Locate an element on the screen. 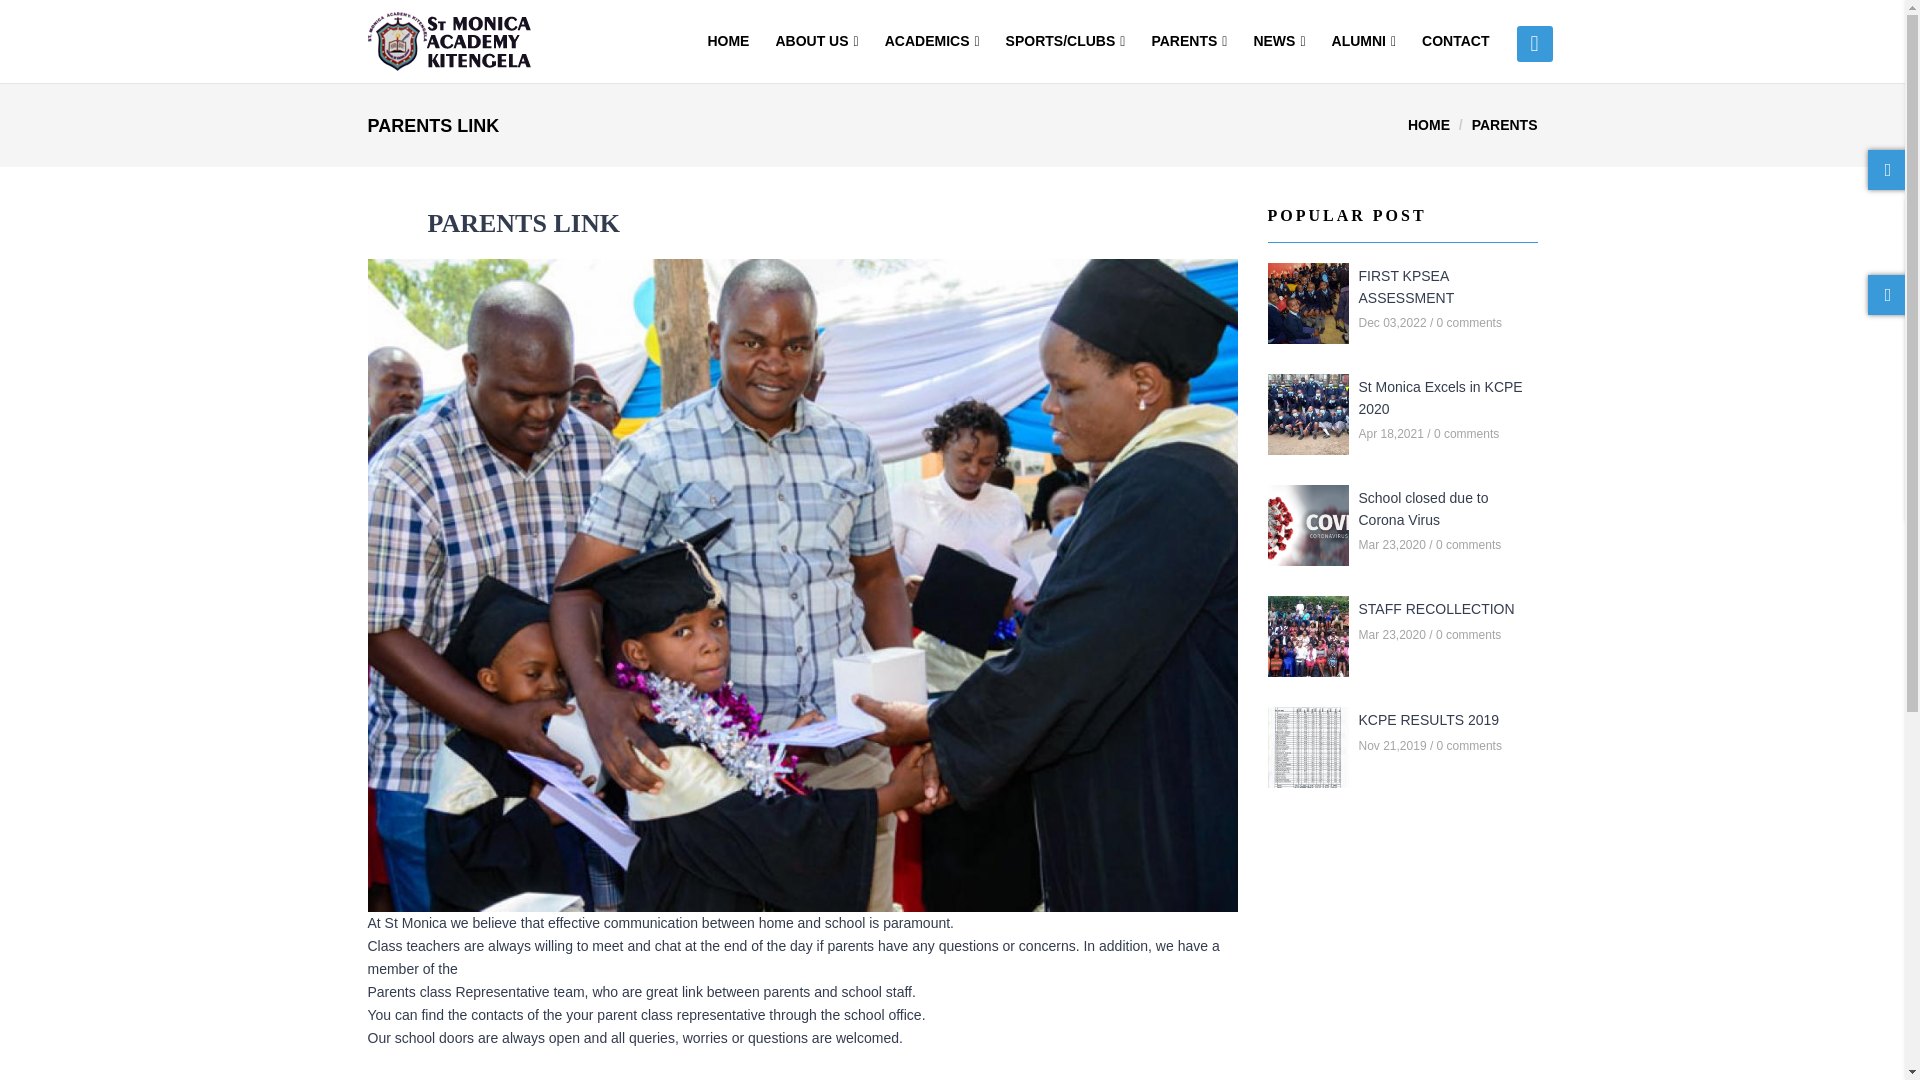 The image size is (1920, 1080). Home is located at coordinates (450, 37).